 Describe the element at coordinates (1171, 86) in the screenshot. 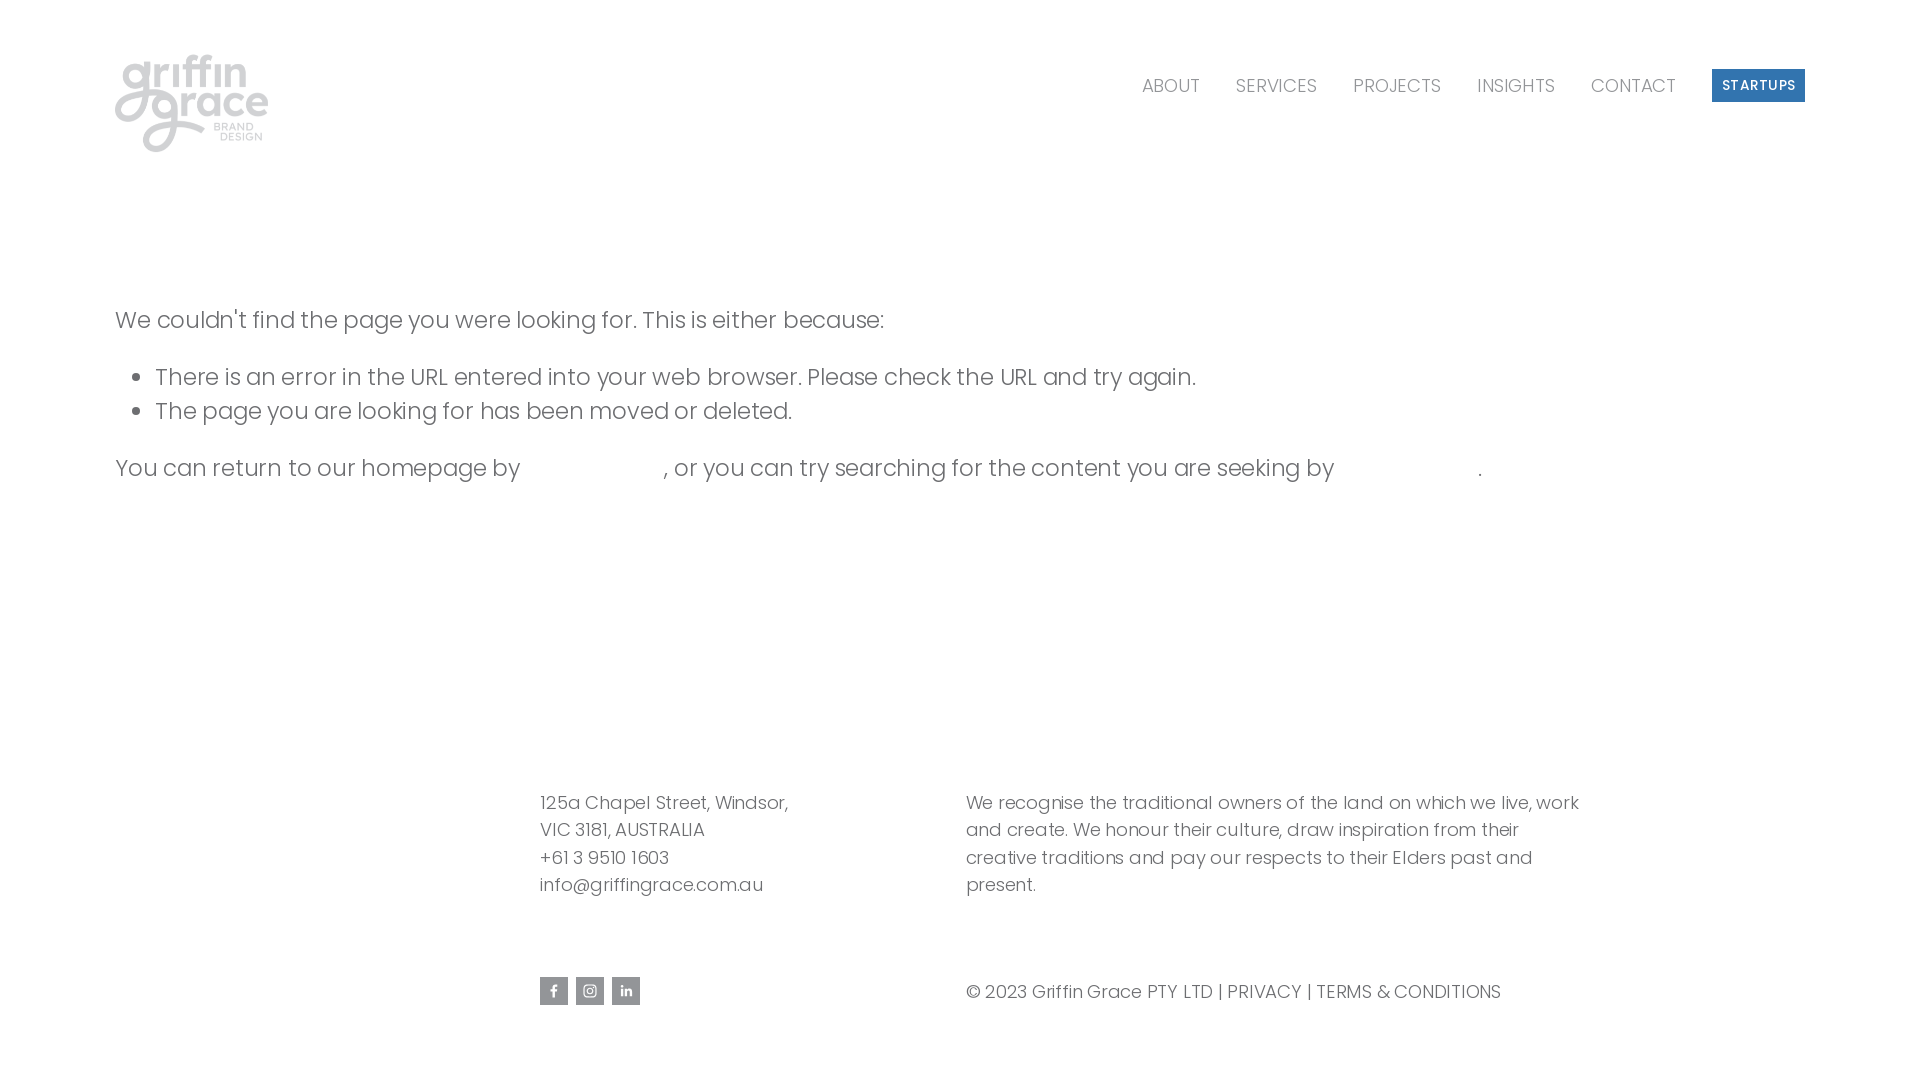

I see `ABOUT` at that location.